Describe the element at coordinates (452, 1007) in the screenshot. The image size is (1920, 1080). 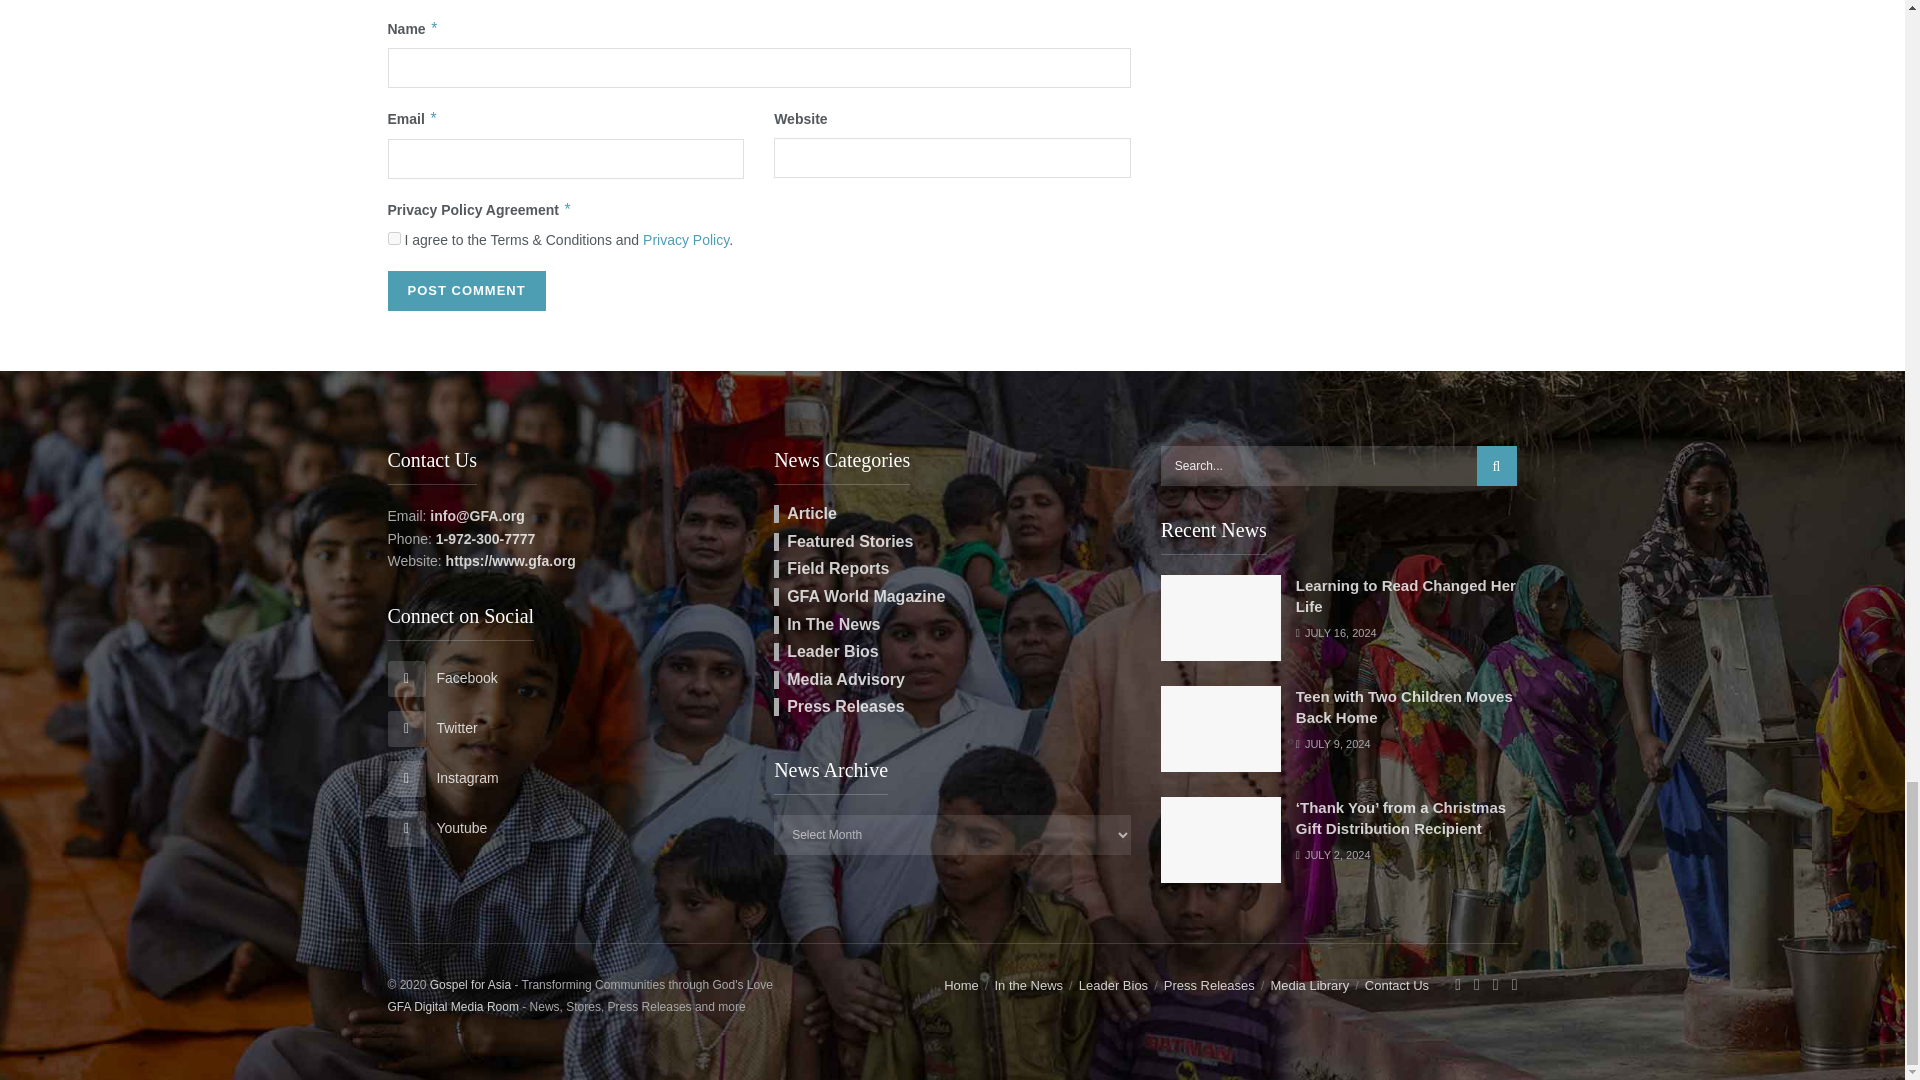
I see `GFA Digital Media Room` at that location.